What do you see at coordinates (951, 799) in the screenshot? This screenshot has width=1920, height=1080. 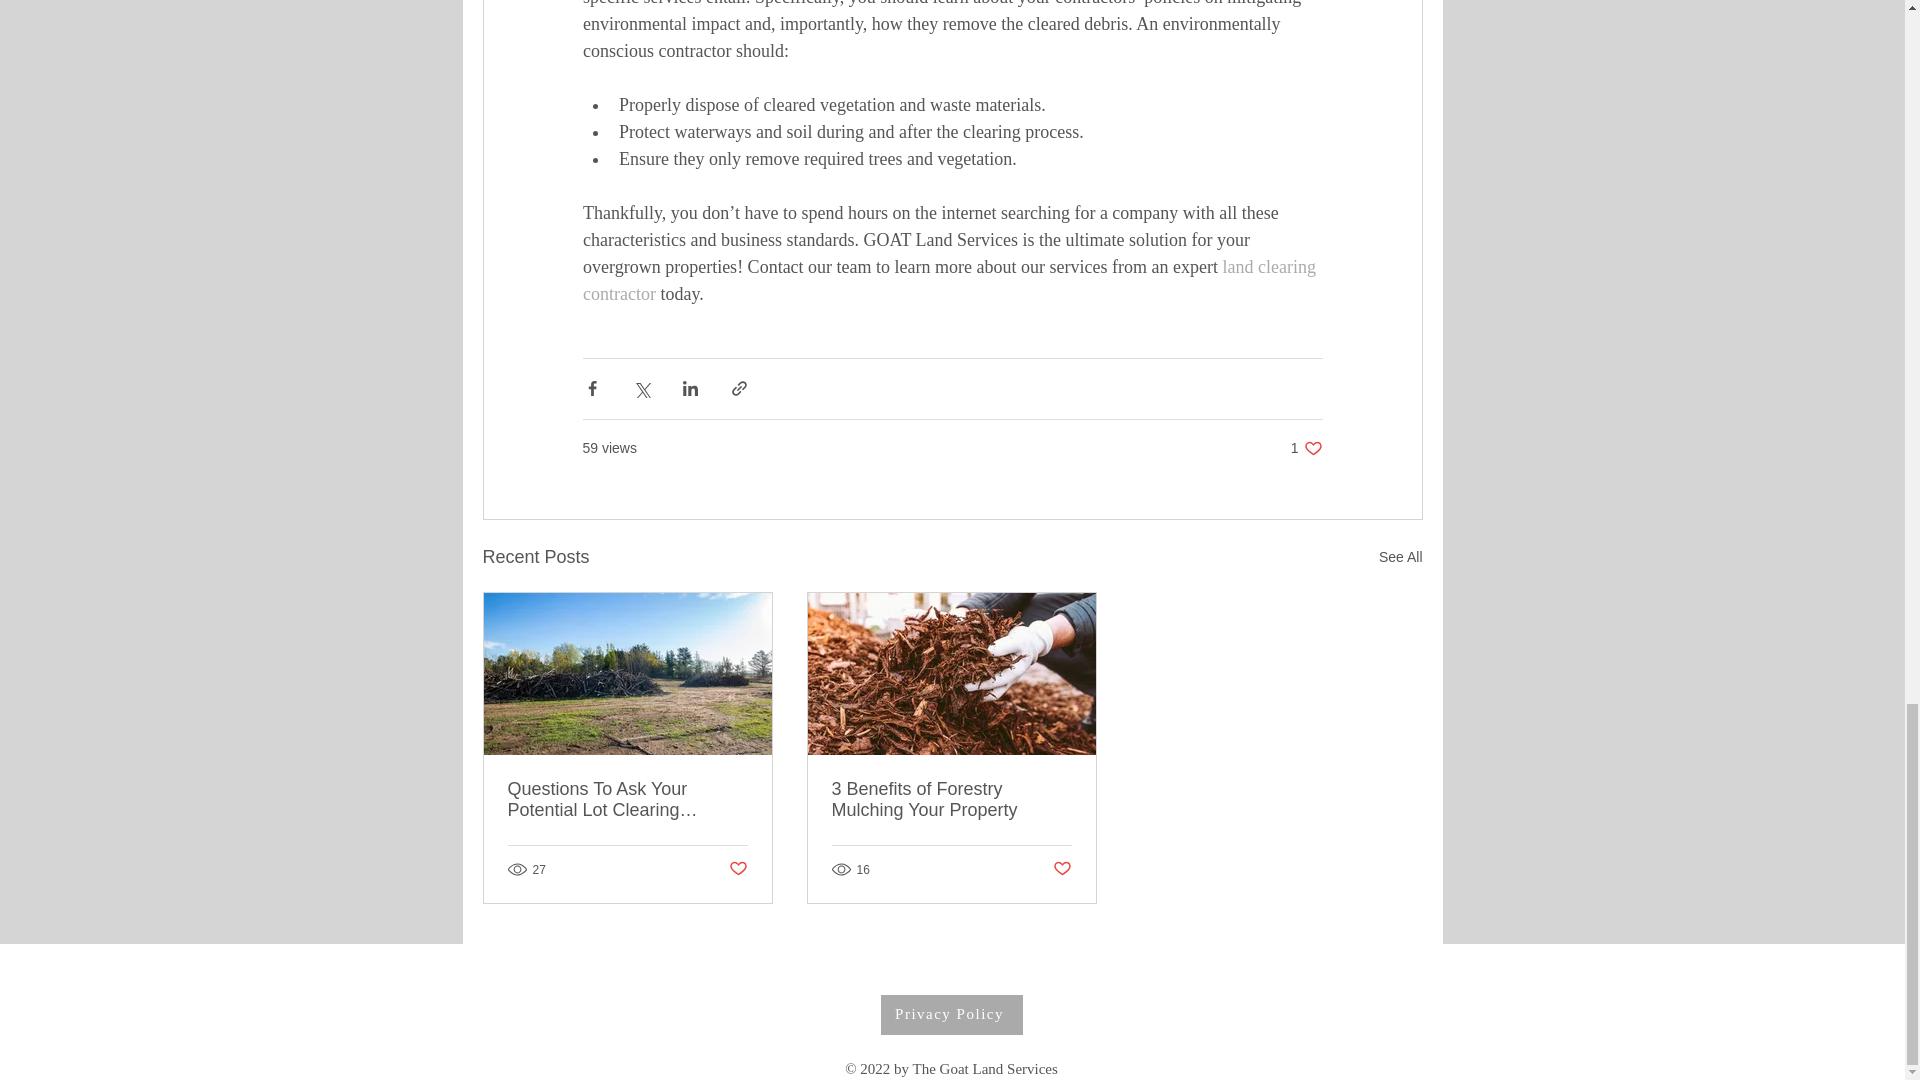 I see `3 Benefits of Forestry Mulching Your Property` at bounding box center [951, 799].